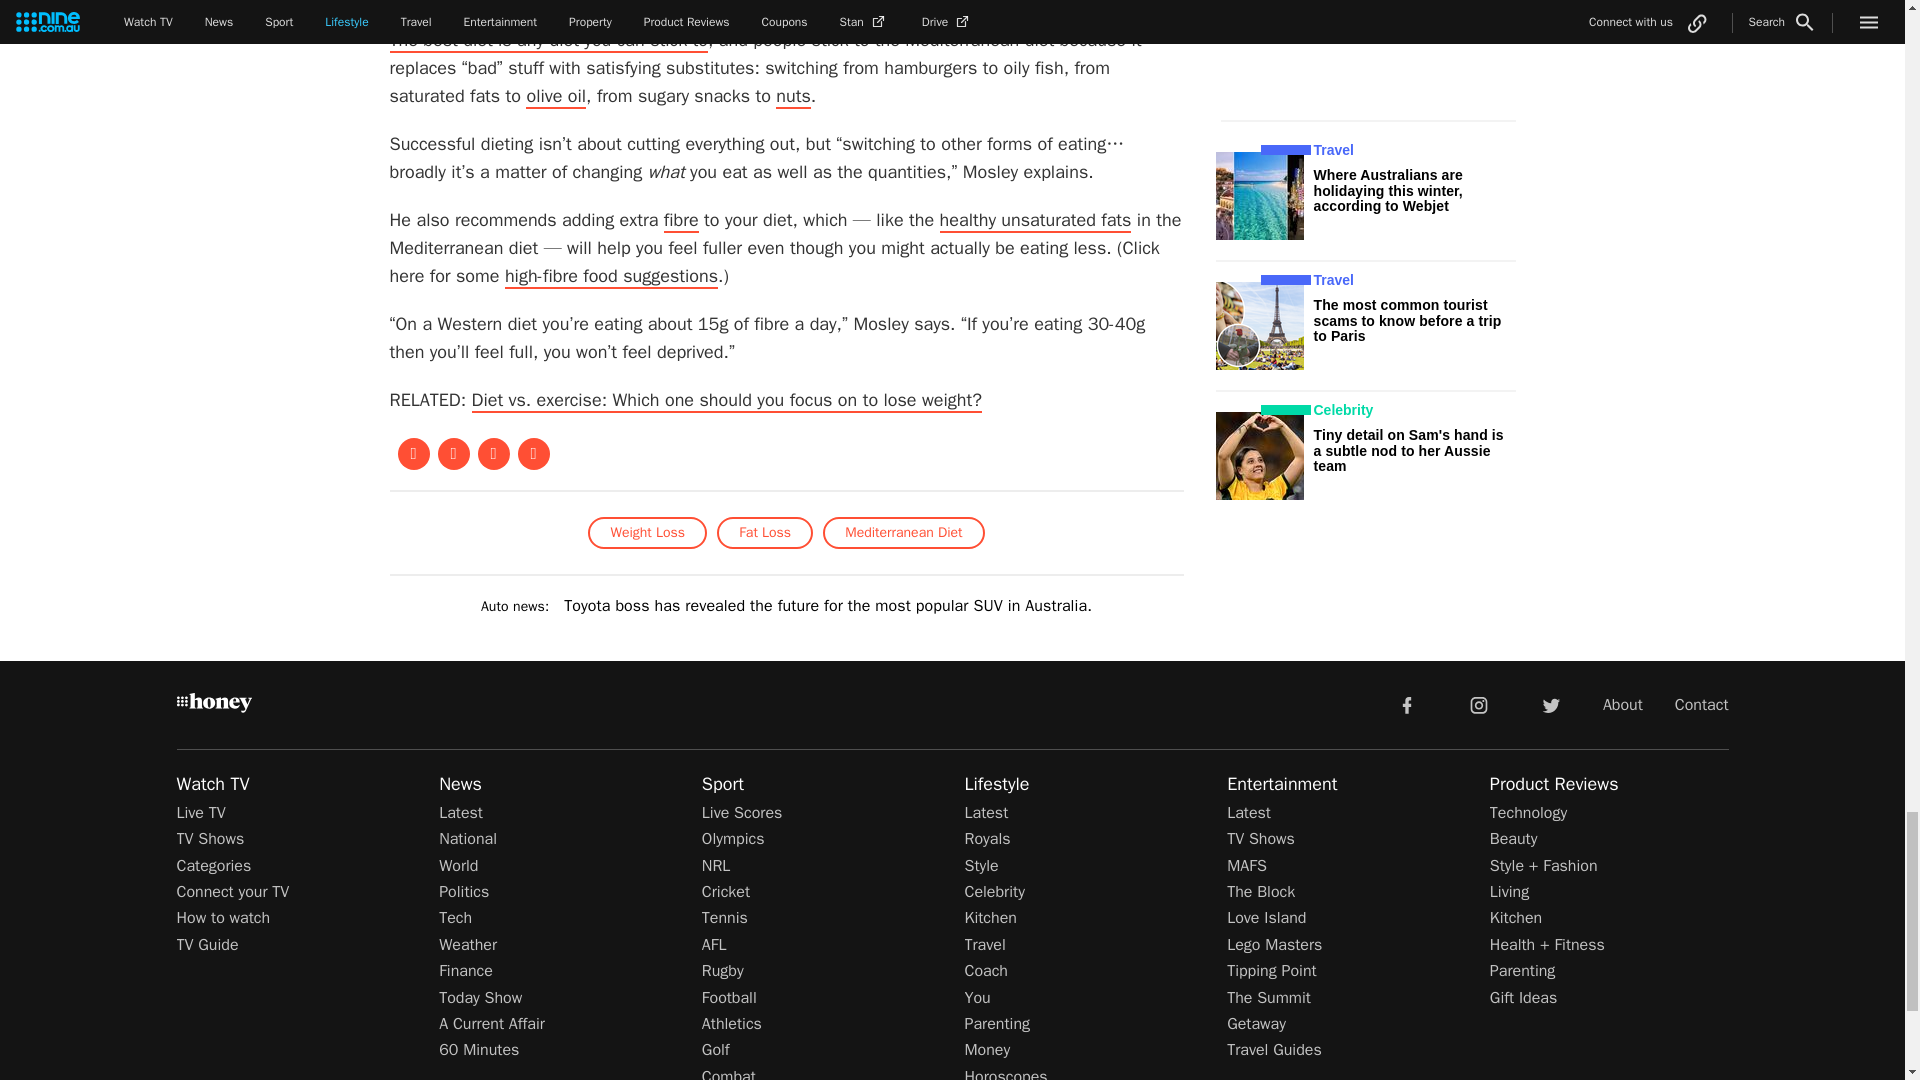 This screenshot has height=1080, width=1920. What do you see at coordinates (1550, 703) in the screenshot?
I see `twitter` at bounding box center [1550, 703].